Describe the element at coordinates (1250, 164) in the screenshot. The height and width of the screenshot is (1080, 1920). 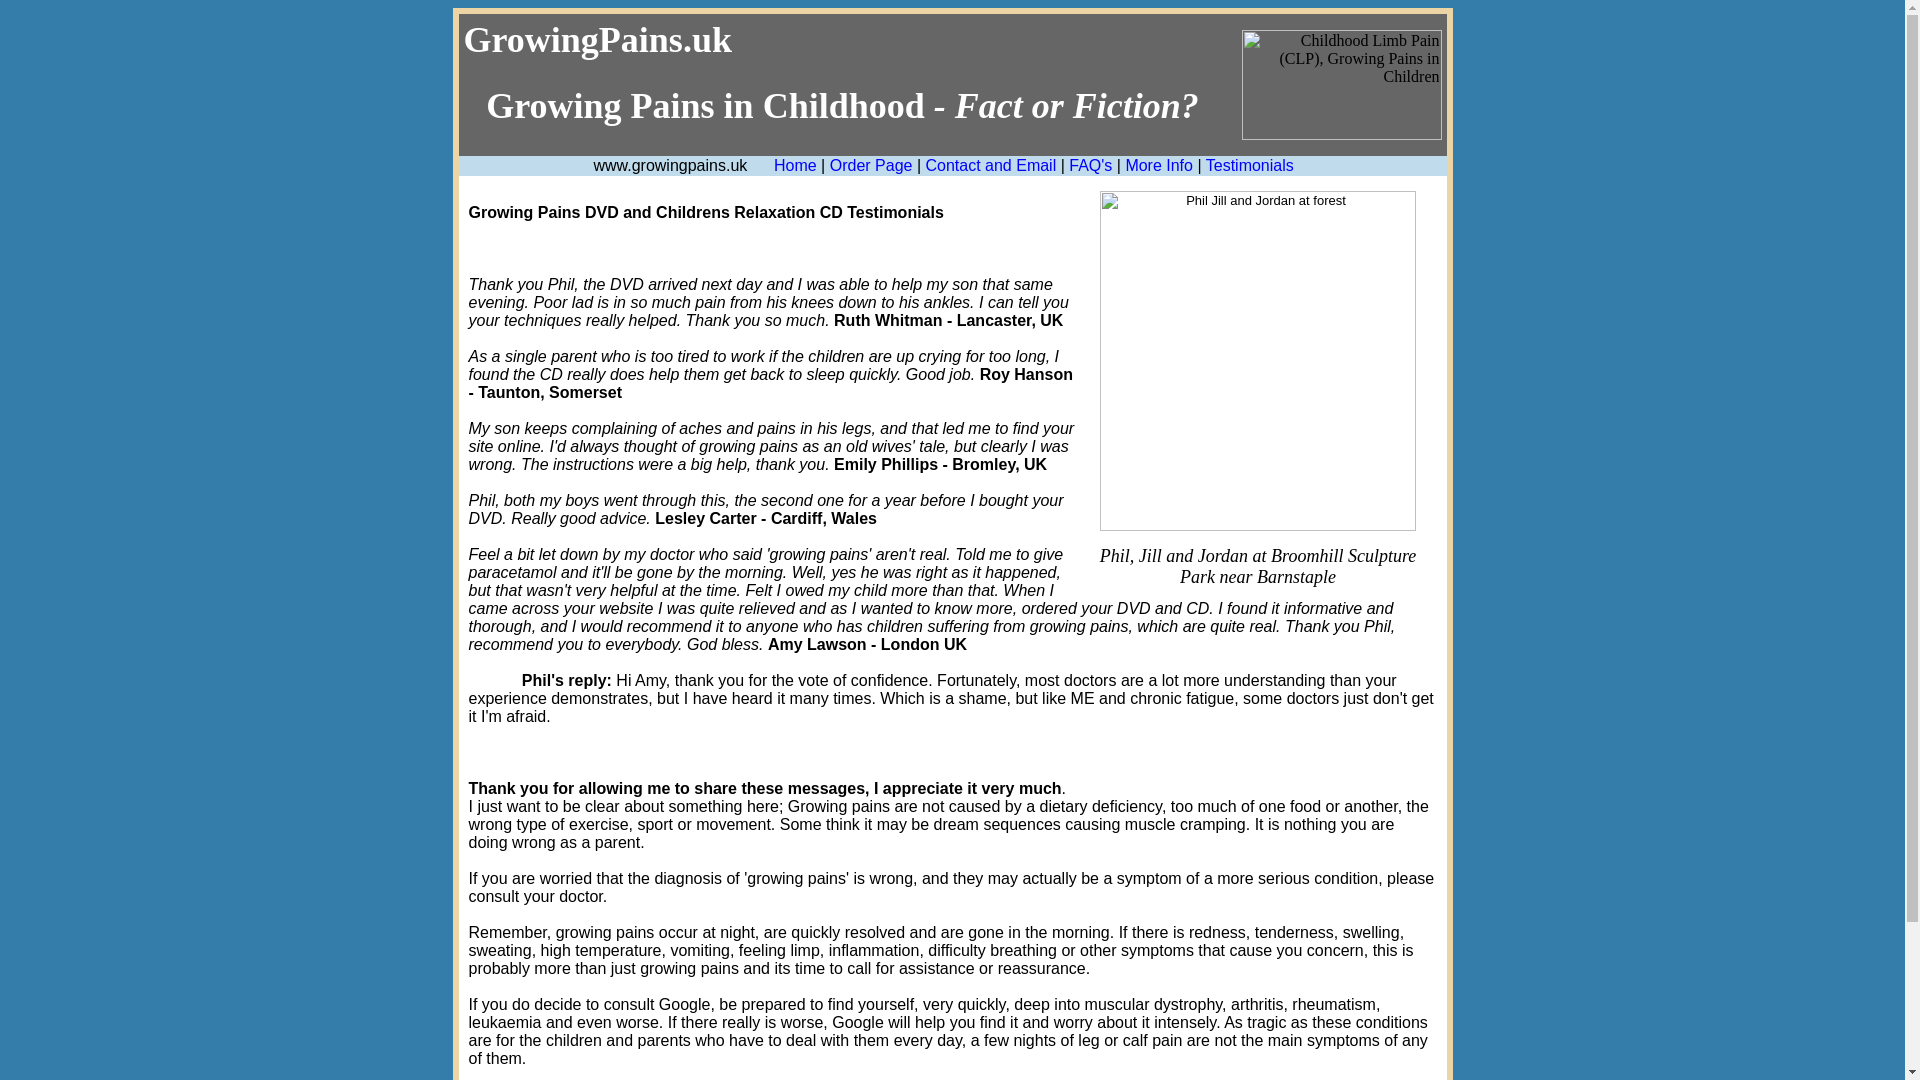
I see `Testimonials` at that location.